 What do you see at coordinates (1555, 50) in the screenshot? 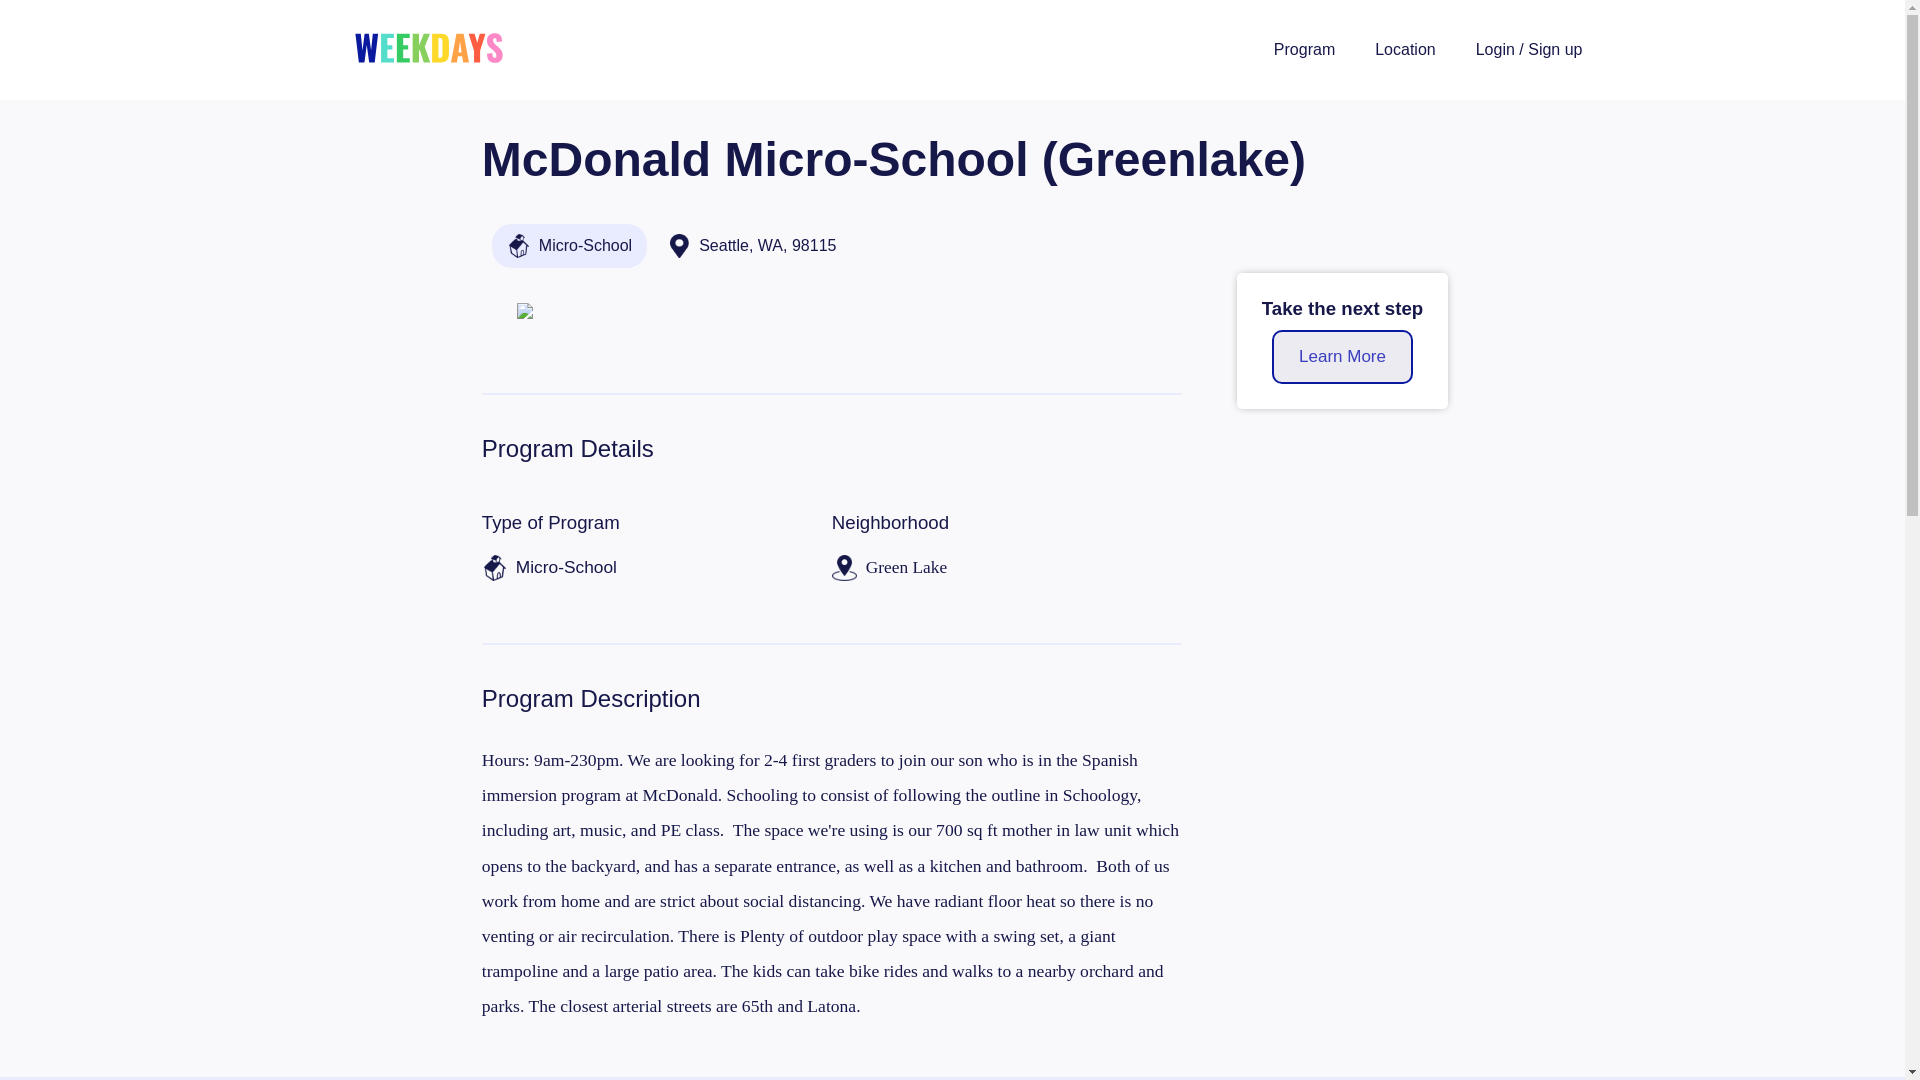
I see `Sign up` at bounding box center [1555, 50].